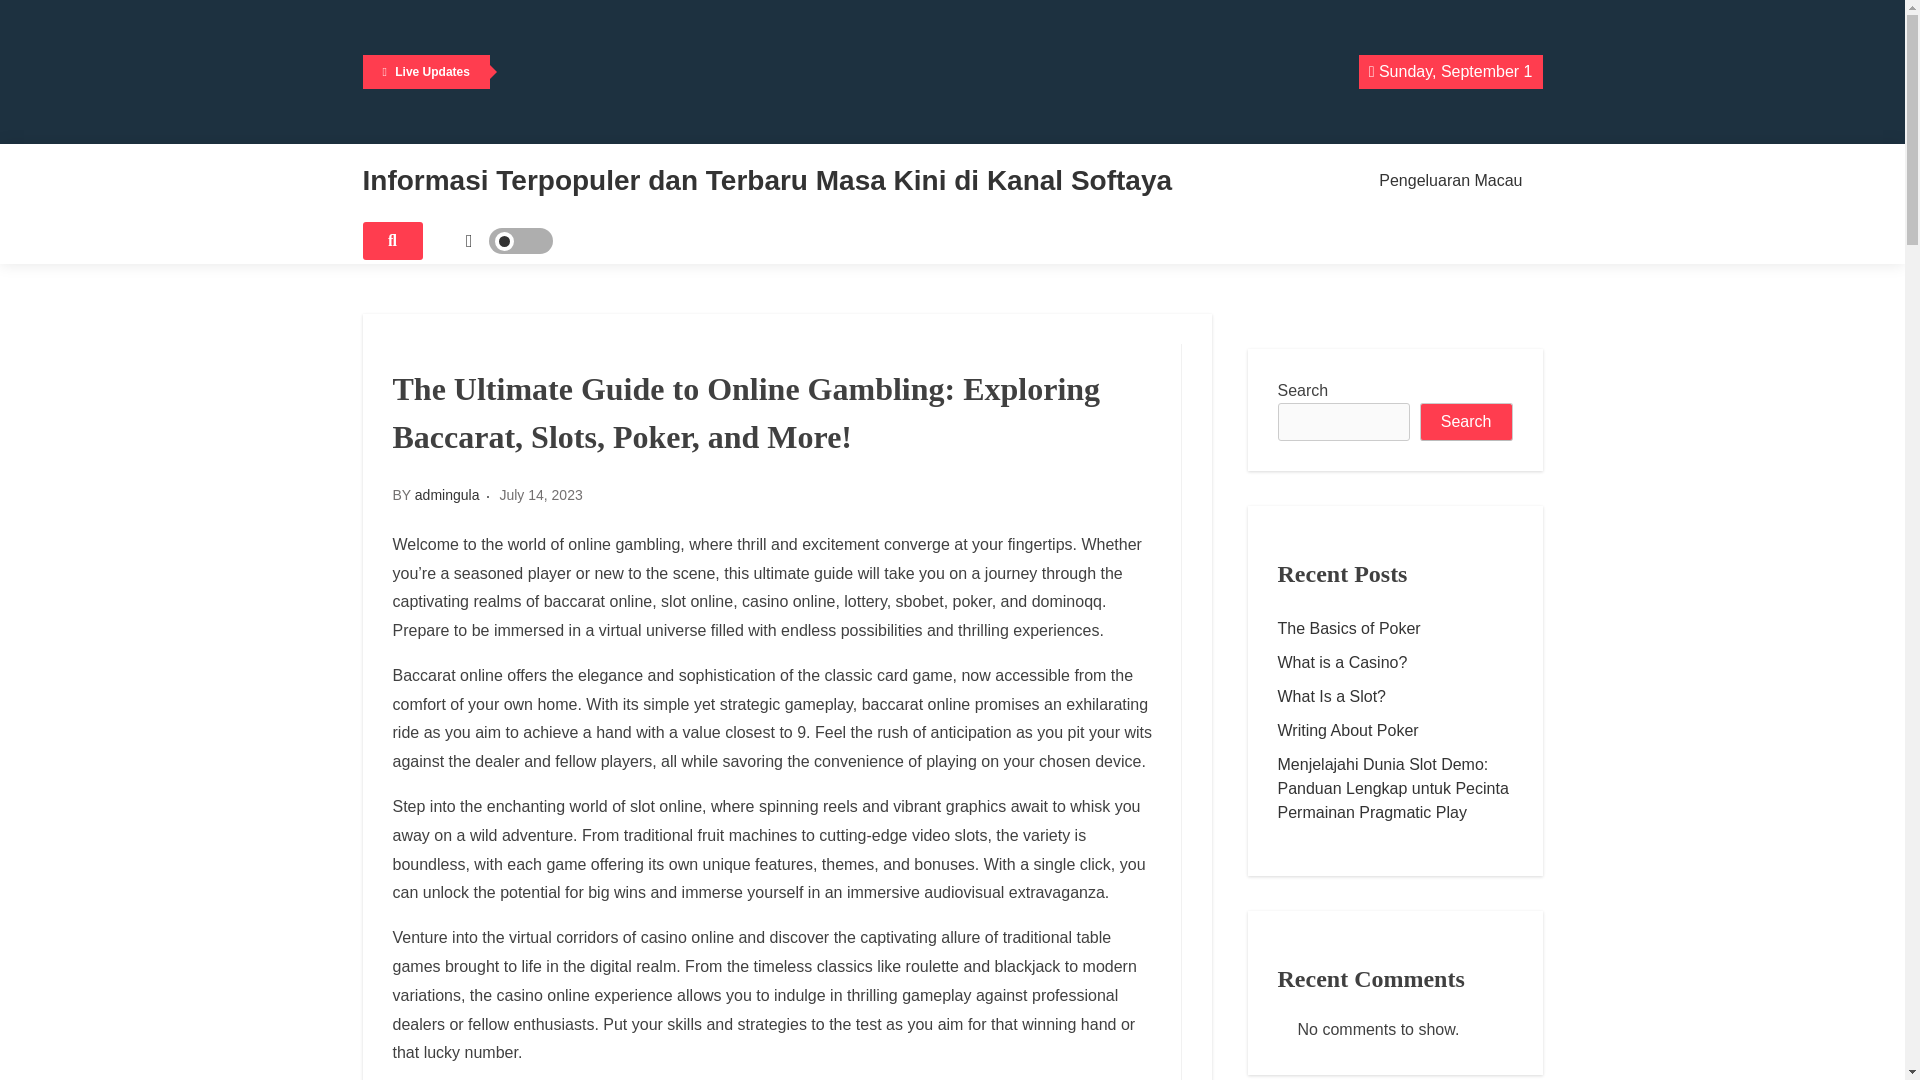  What do you see at coordinates (1395, 696) in the screenshot?
I see `What Is a Slot?` at bounding box center [1395, 696].